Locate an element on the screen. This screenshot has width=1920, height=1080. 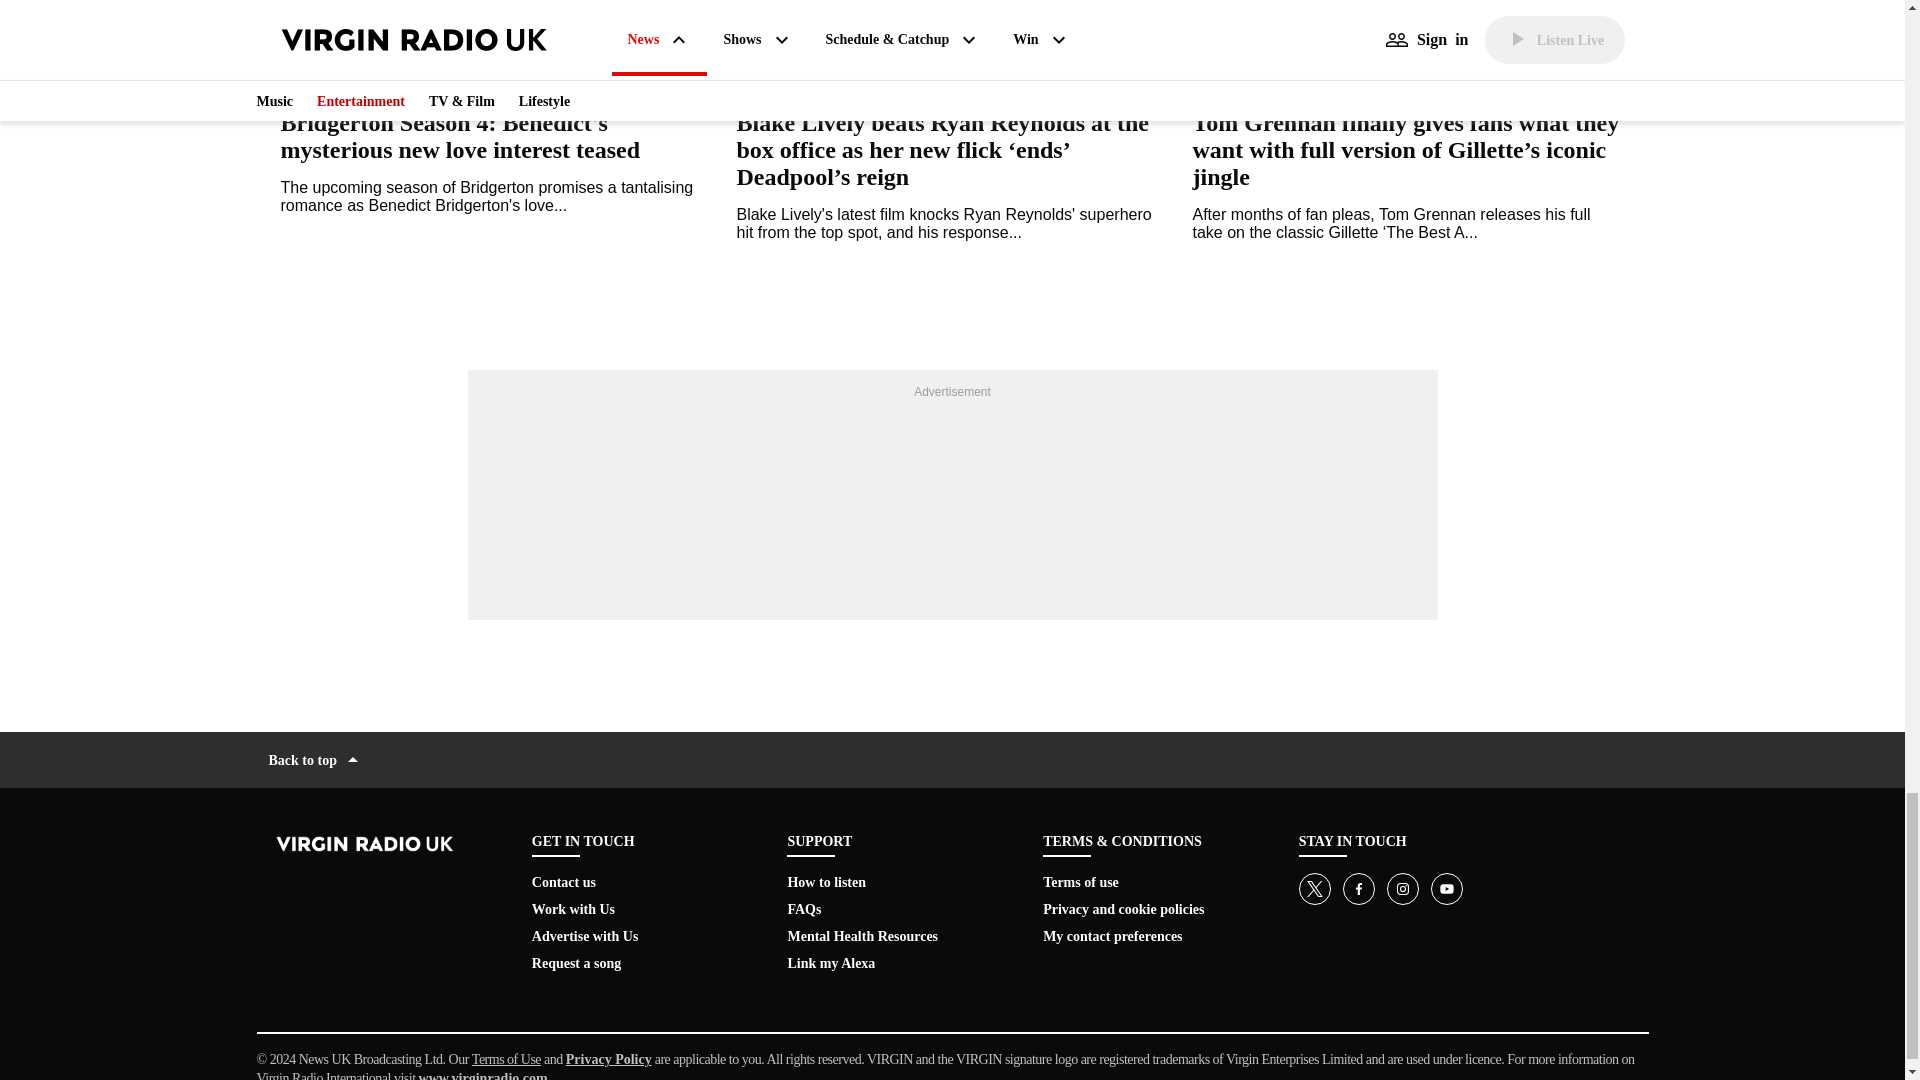
Request a song is located at coordinates (576, 962).